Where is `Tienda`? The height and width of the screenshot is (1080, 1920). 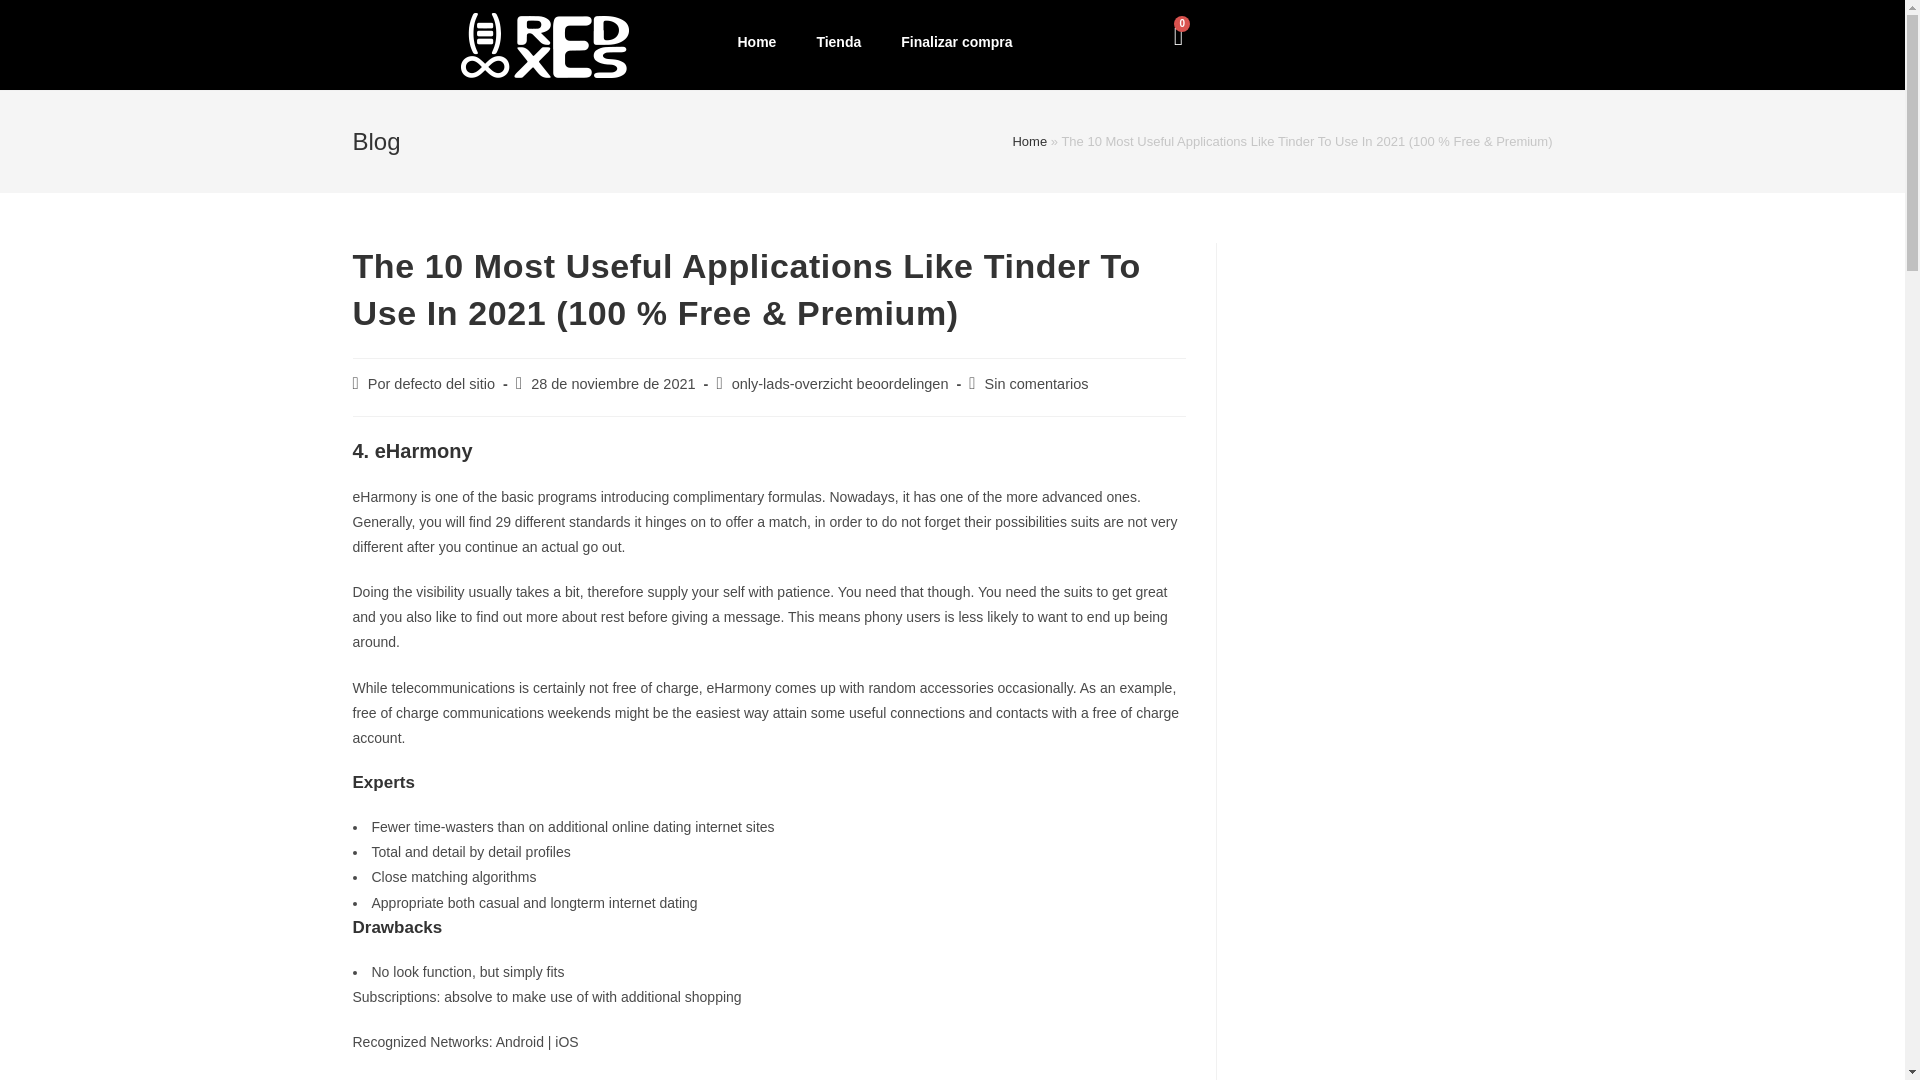
Tienda is located at coordinates (838, 42).